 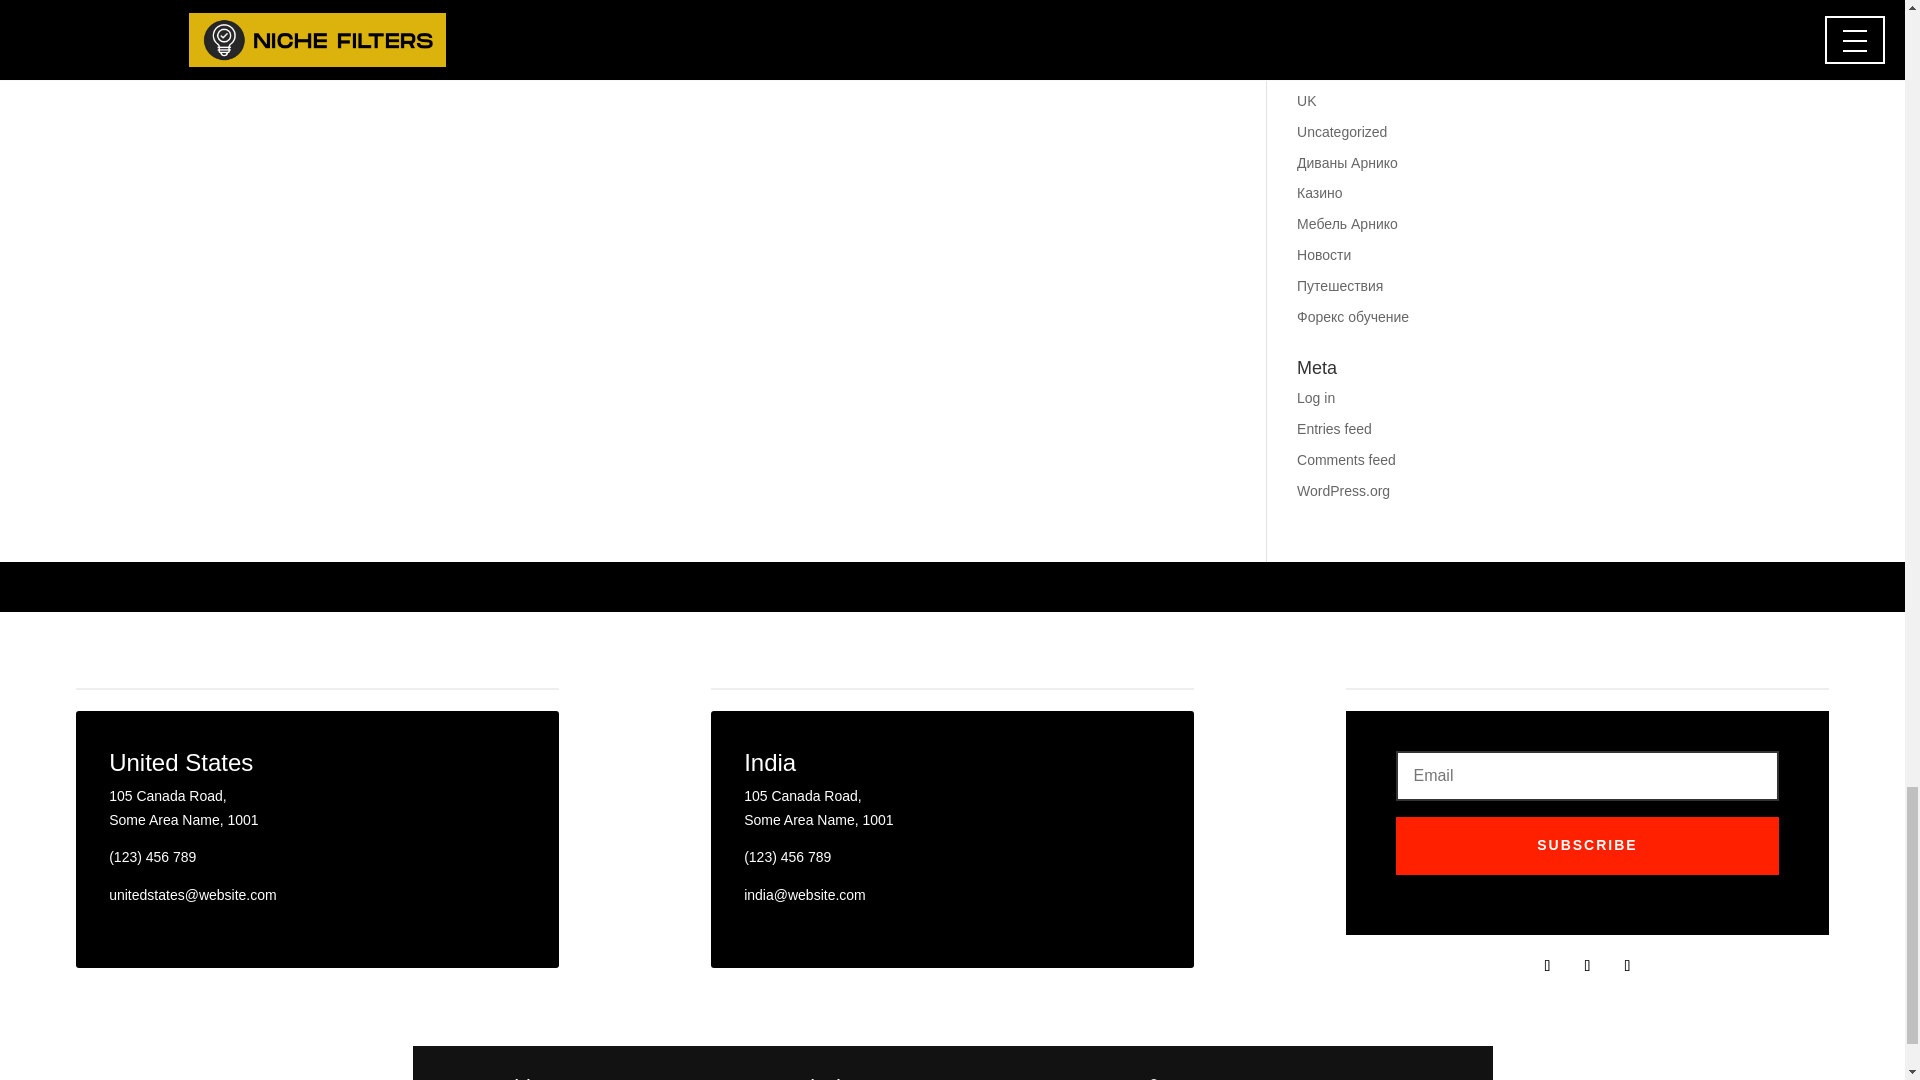 I want to click on Follow on Twitter, so click(x=1586, y=966).